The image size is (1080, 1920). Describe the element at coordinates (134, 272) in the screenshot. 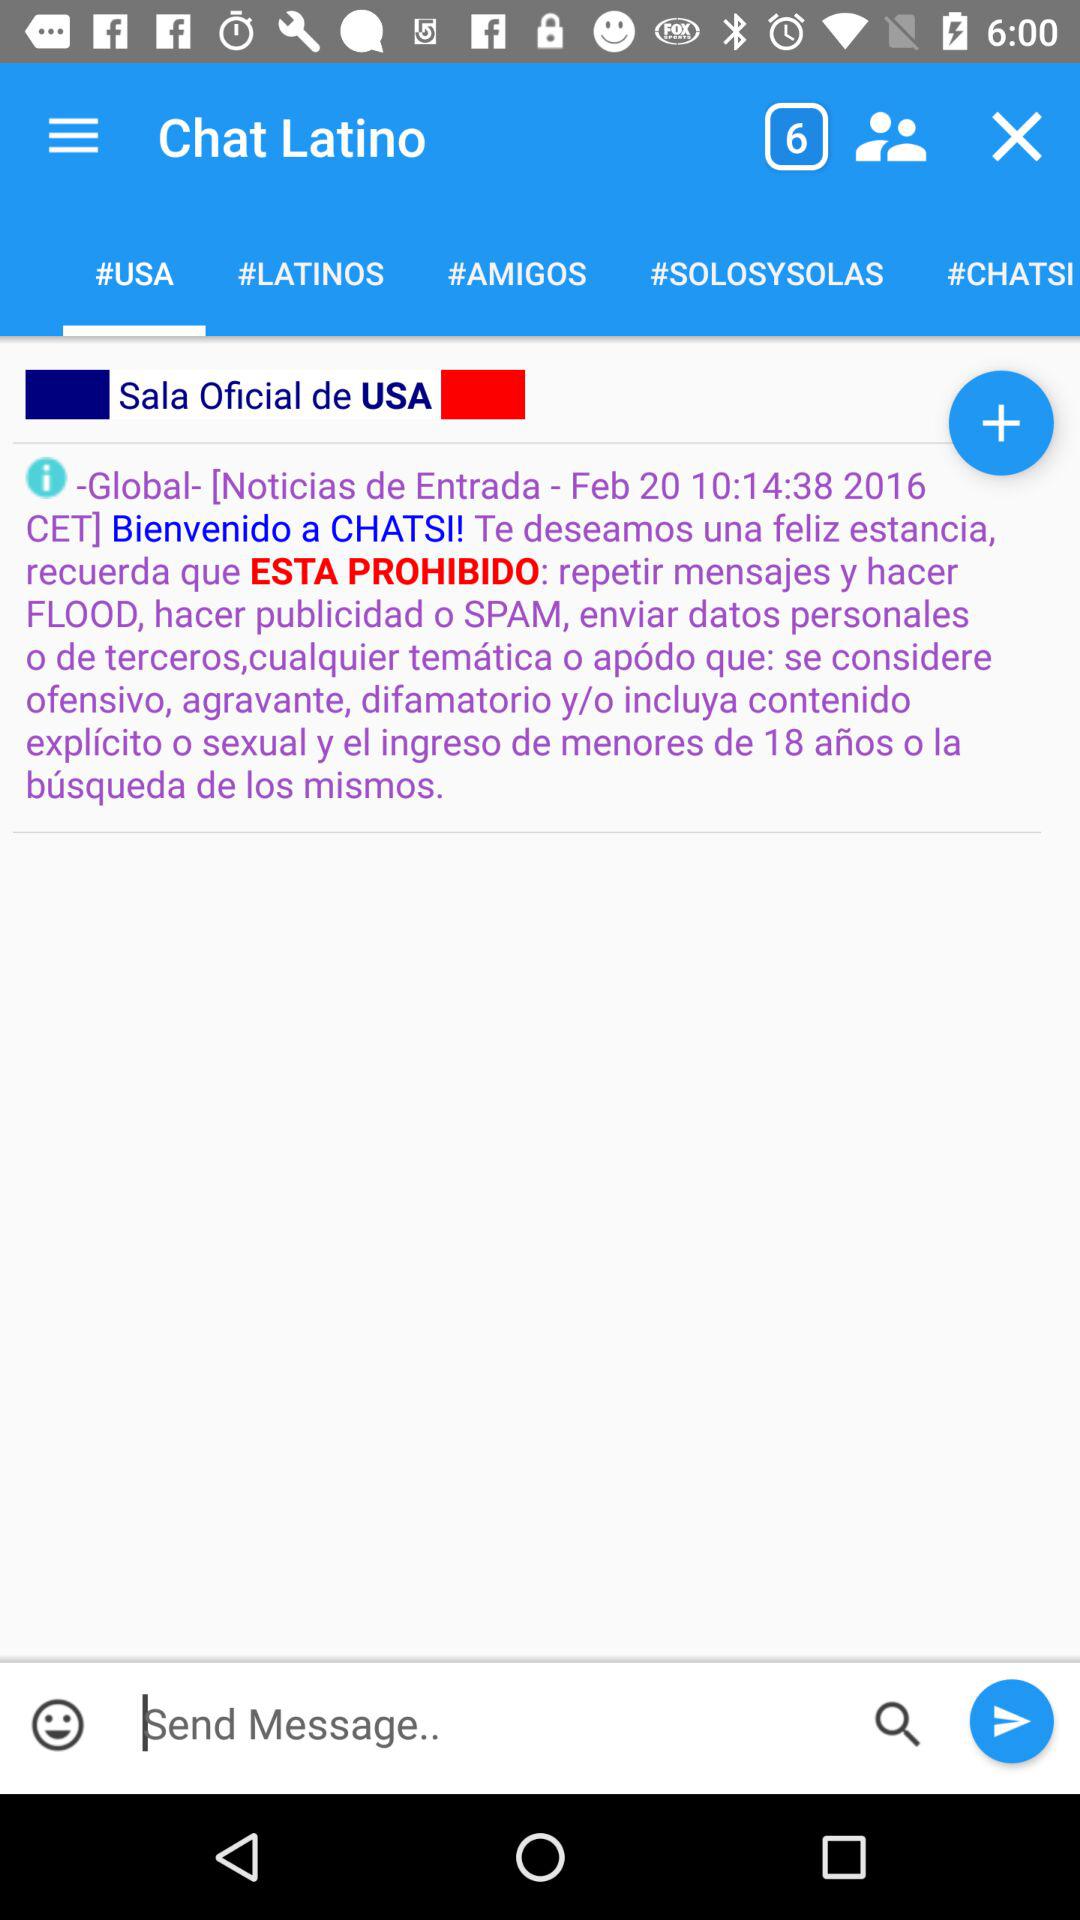

I see `click on usa` at that location.